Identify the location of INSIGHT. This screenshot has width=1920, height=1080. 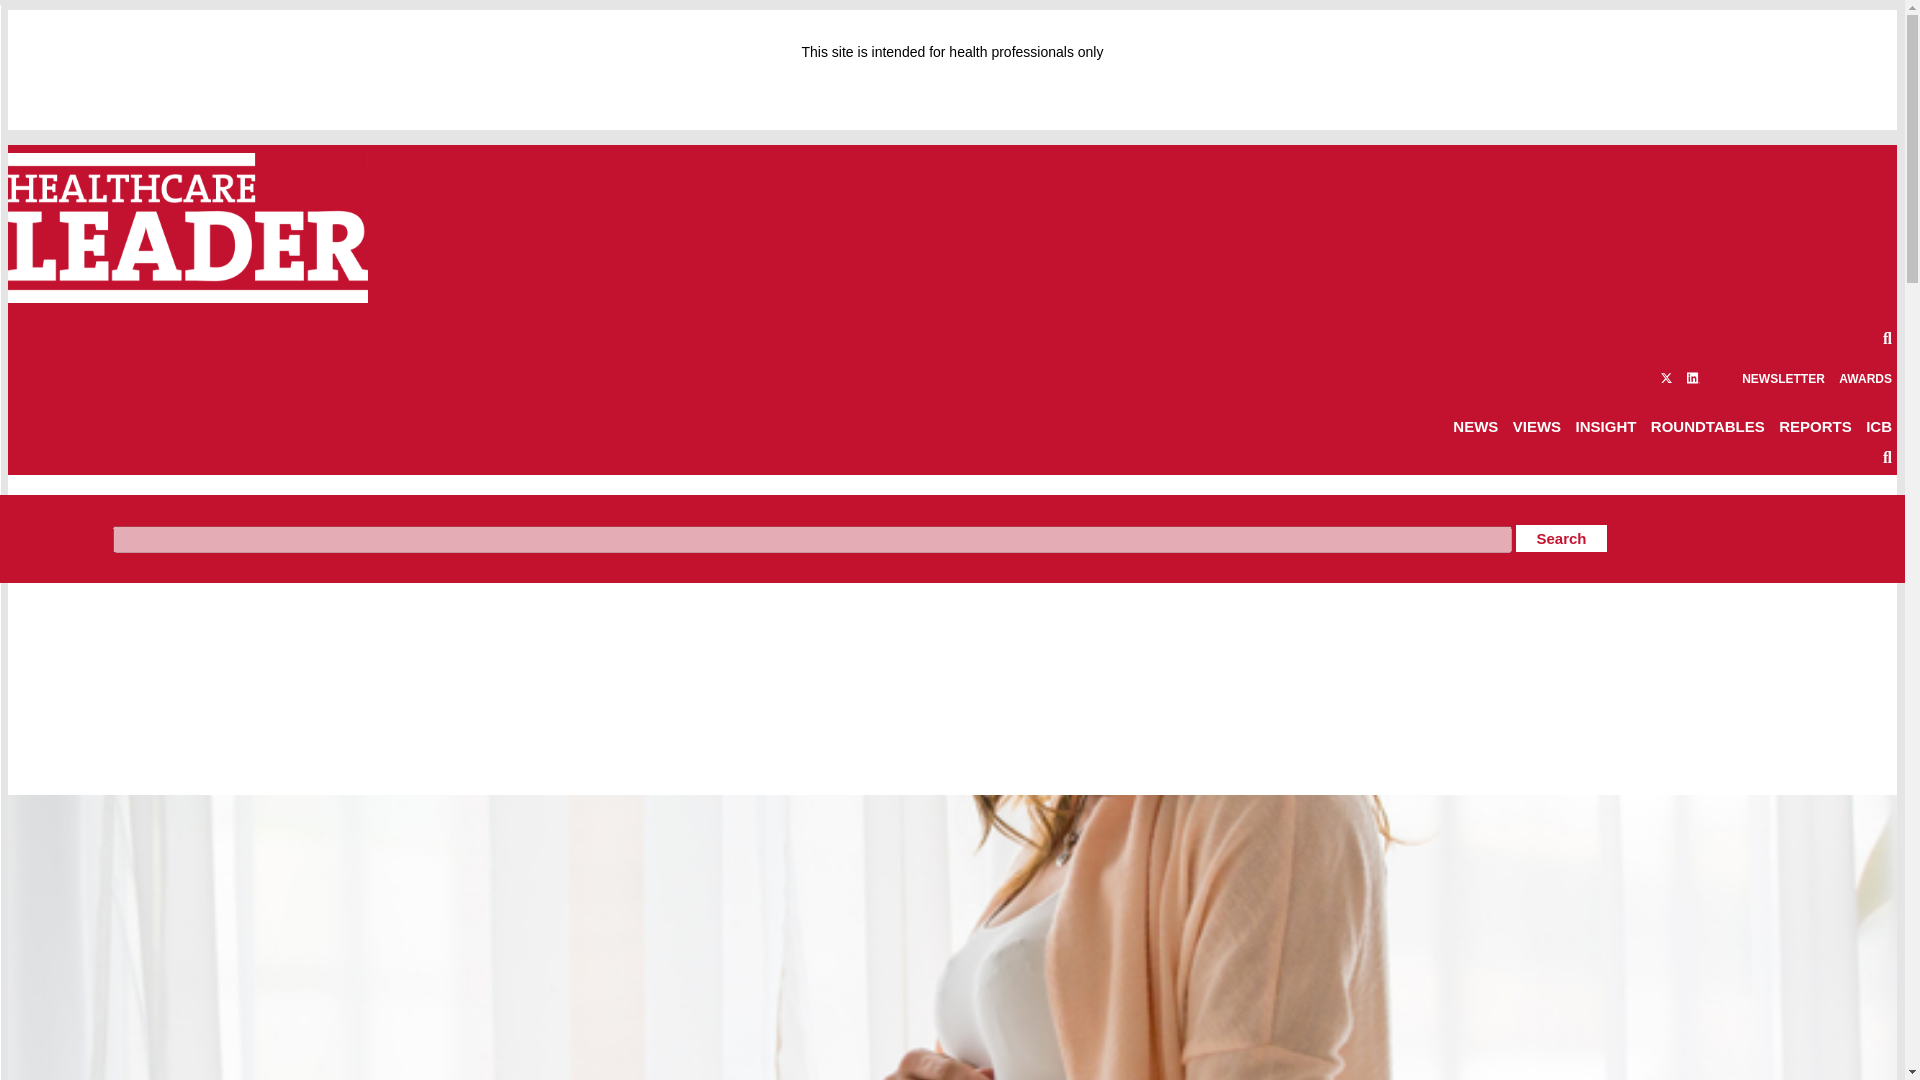
(1606, 426).